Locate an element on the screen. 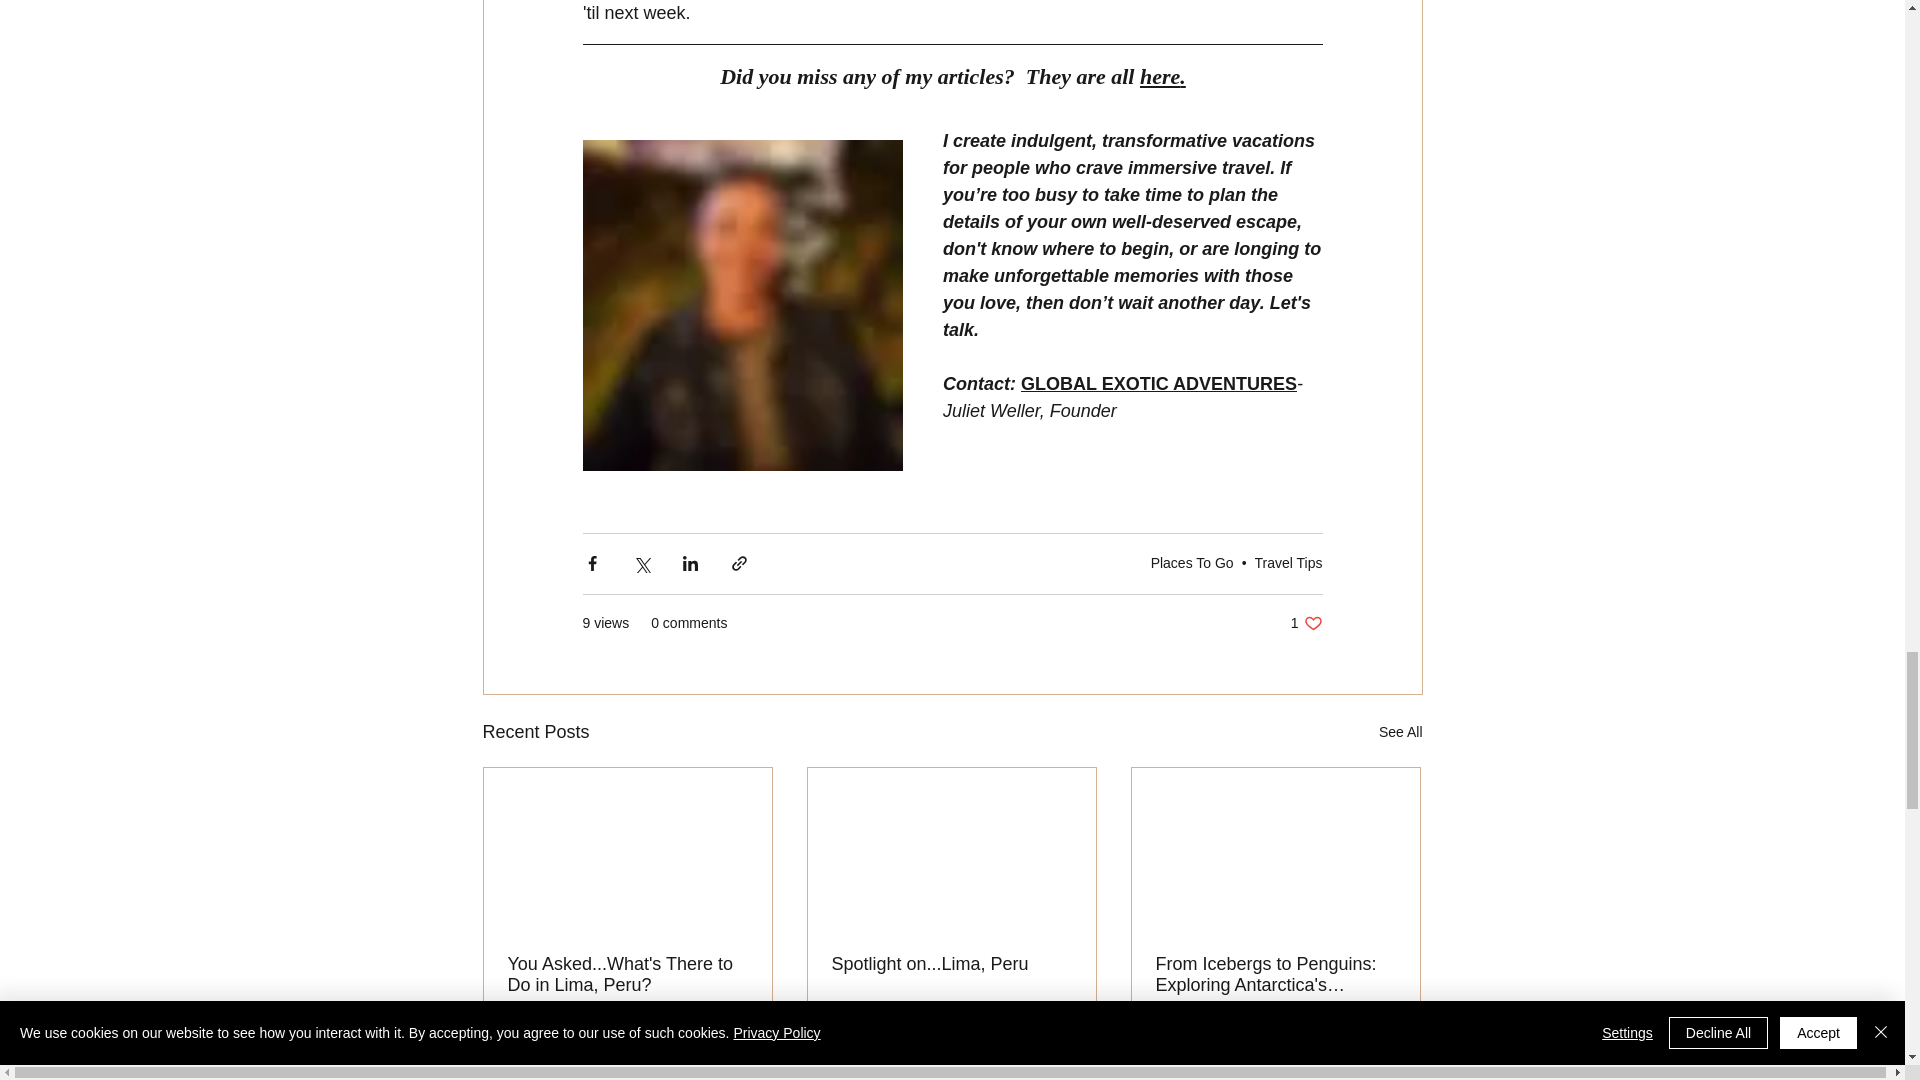 This screenshot has width=1920, height=1080. See All is located at coordinates (628, 974).